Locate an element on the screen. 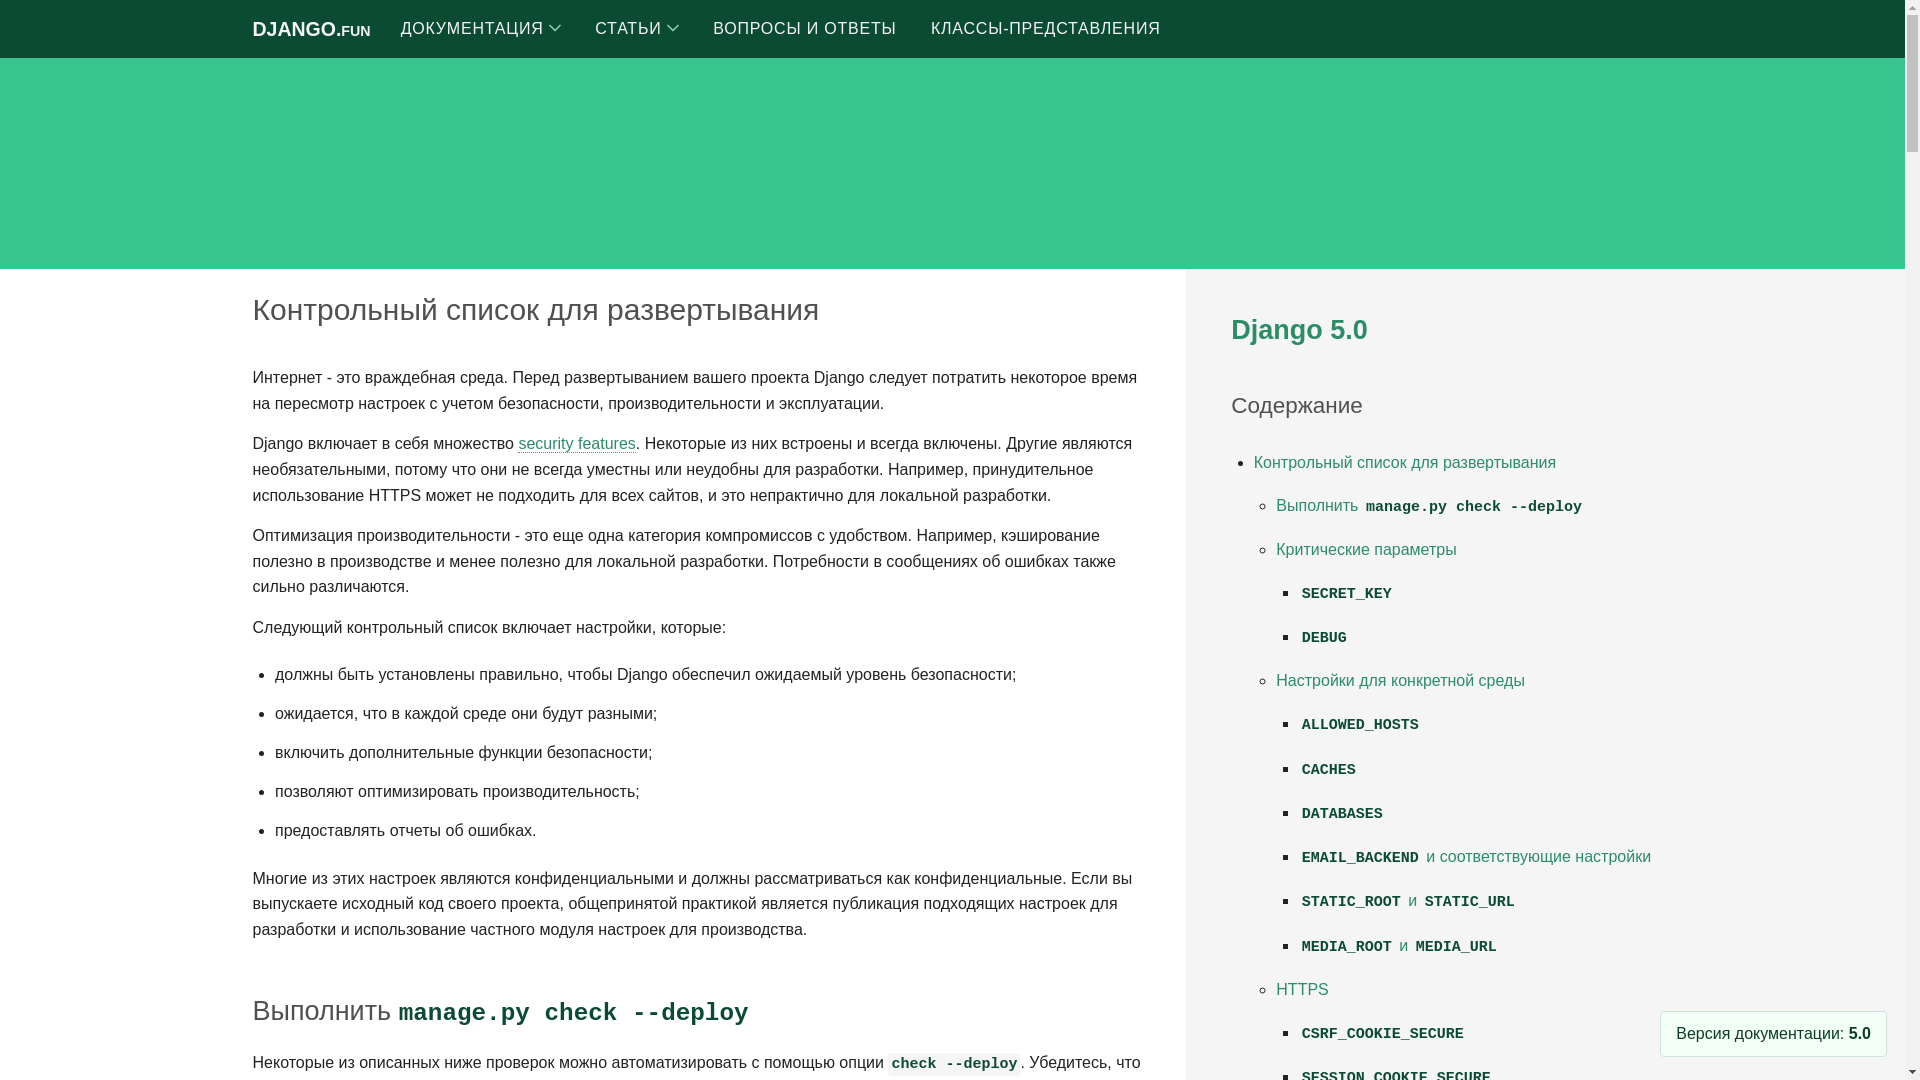  security features is located at coordinates (576, 444).